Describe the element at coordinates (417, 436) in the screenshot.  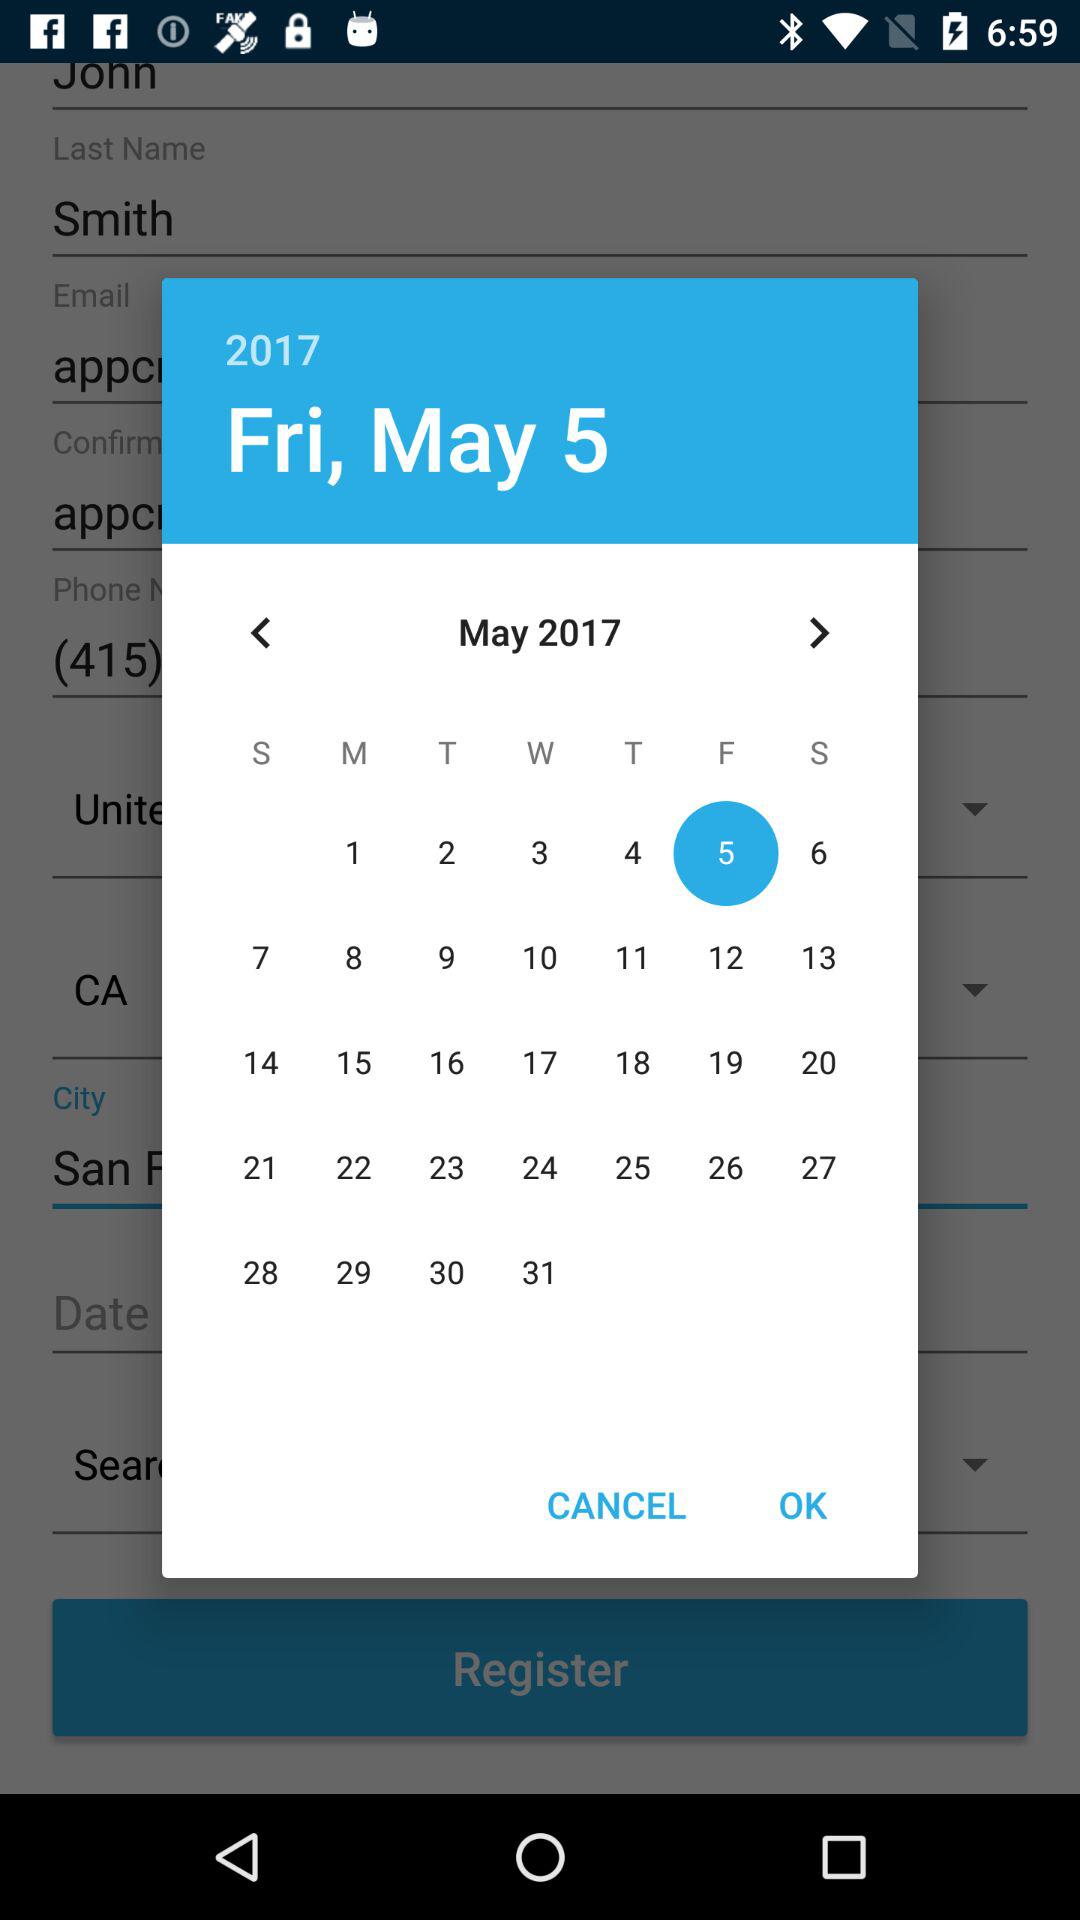
I see `jump to fri, may 5 icon` at that location.